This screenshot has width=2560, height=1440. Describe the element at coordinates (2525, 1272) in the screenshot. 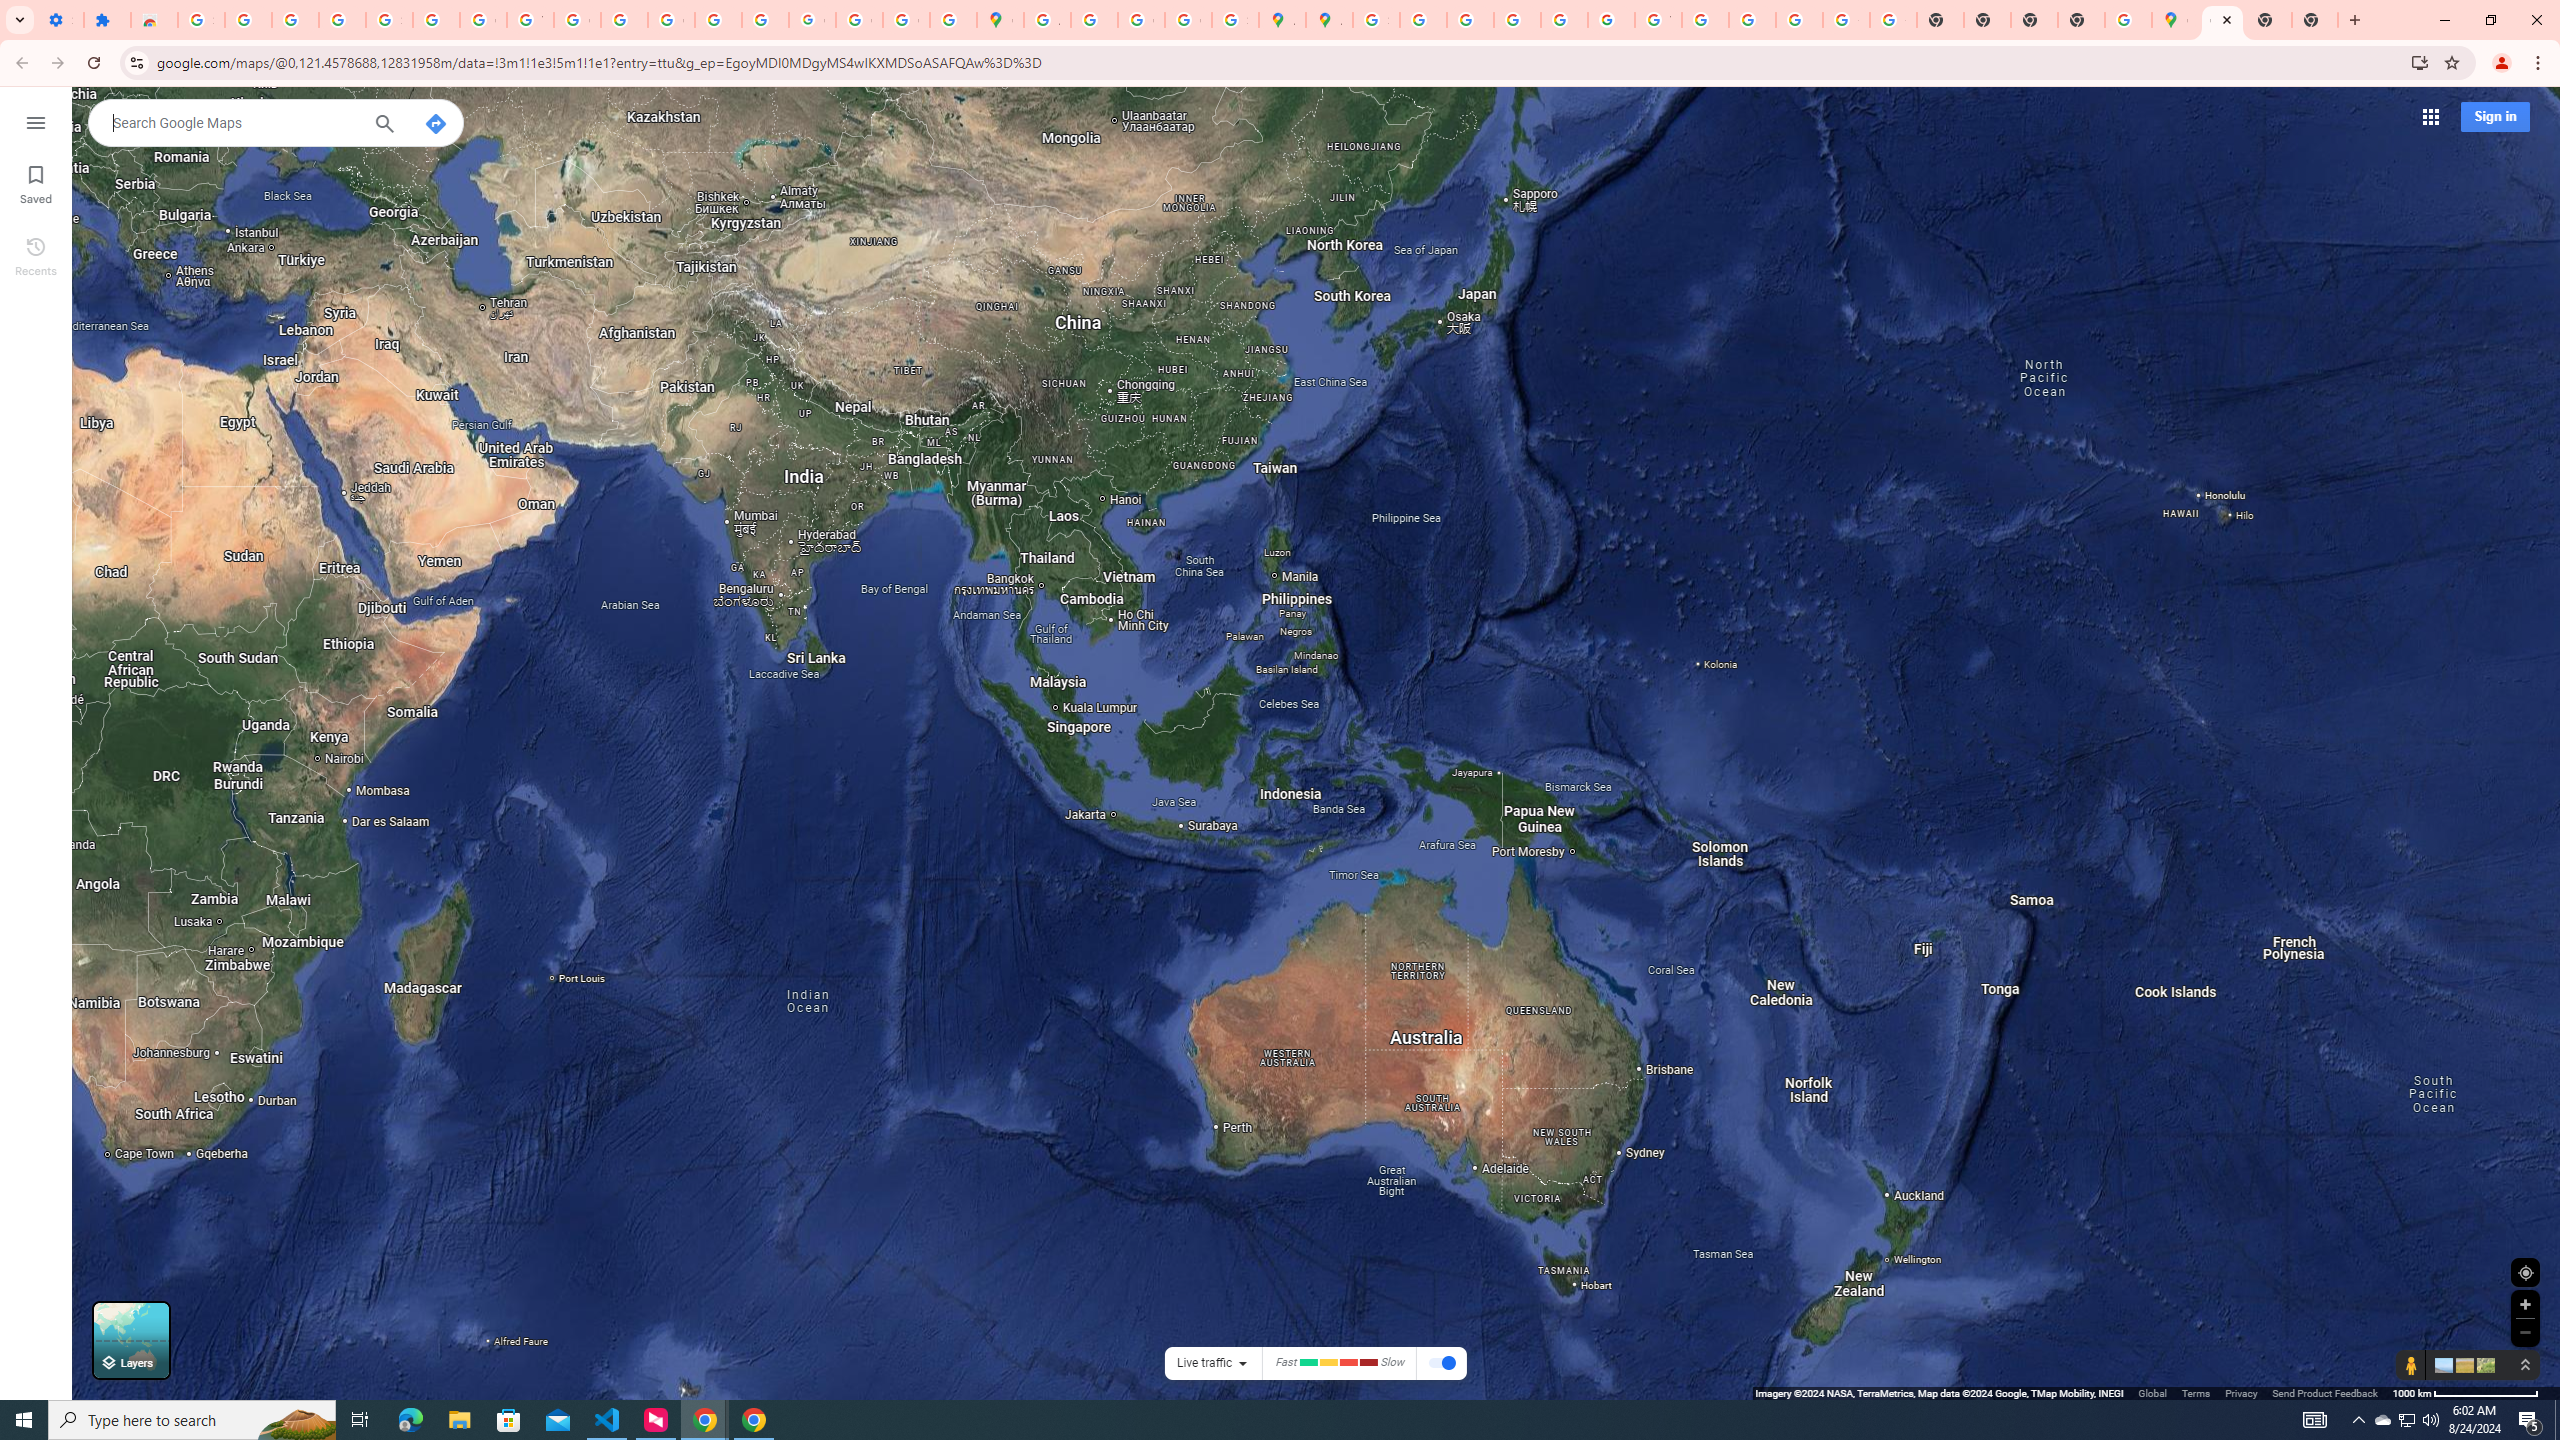

I see `Show Your Location` at that location.